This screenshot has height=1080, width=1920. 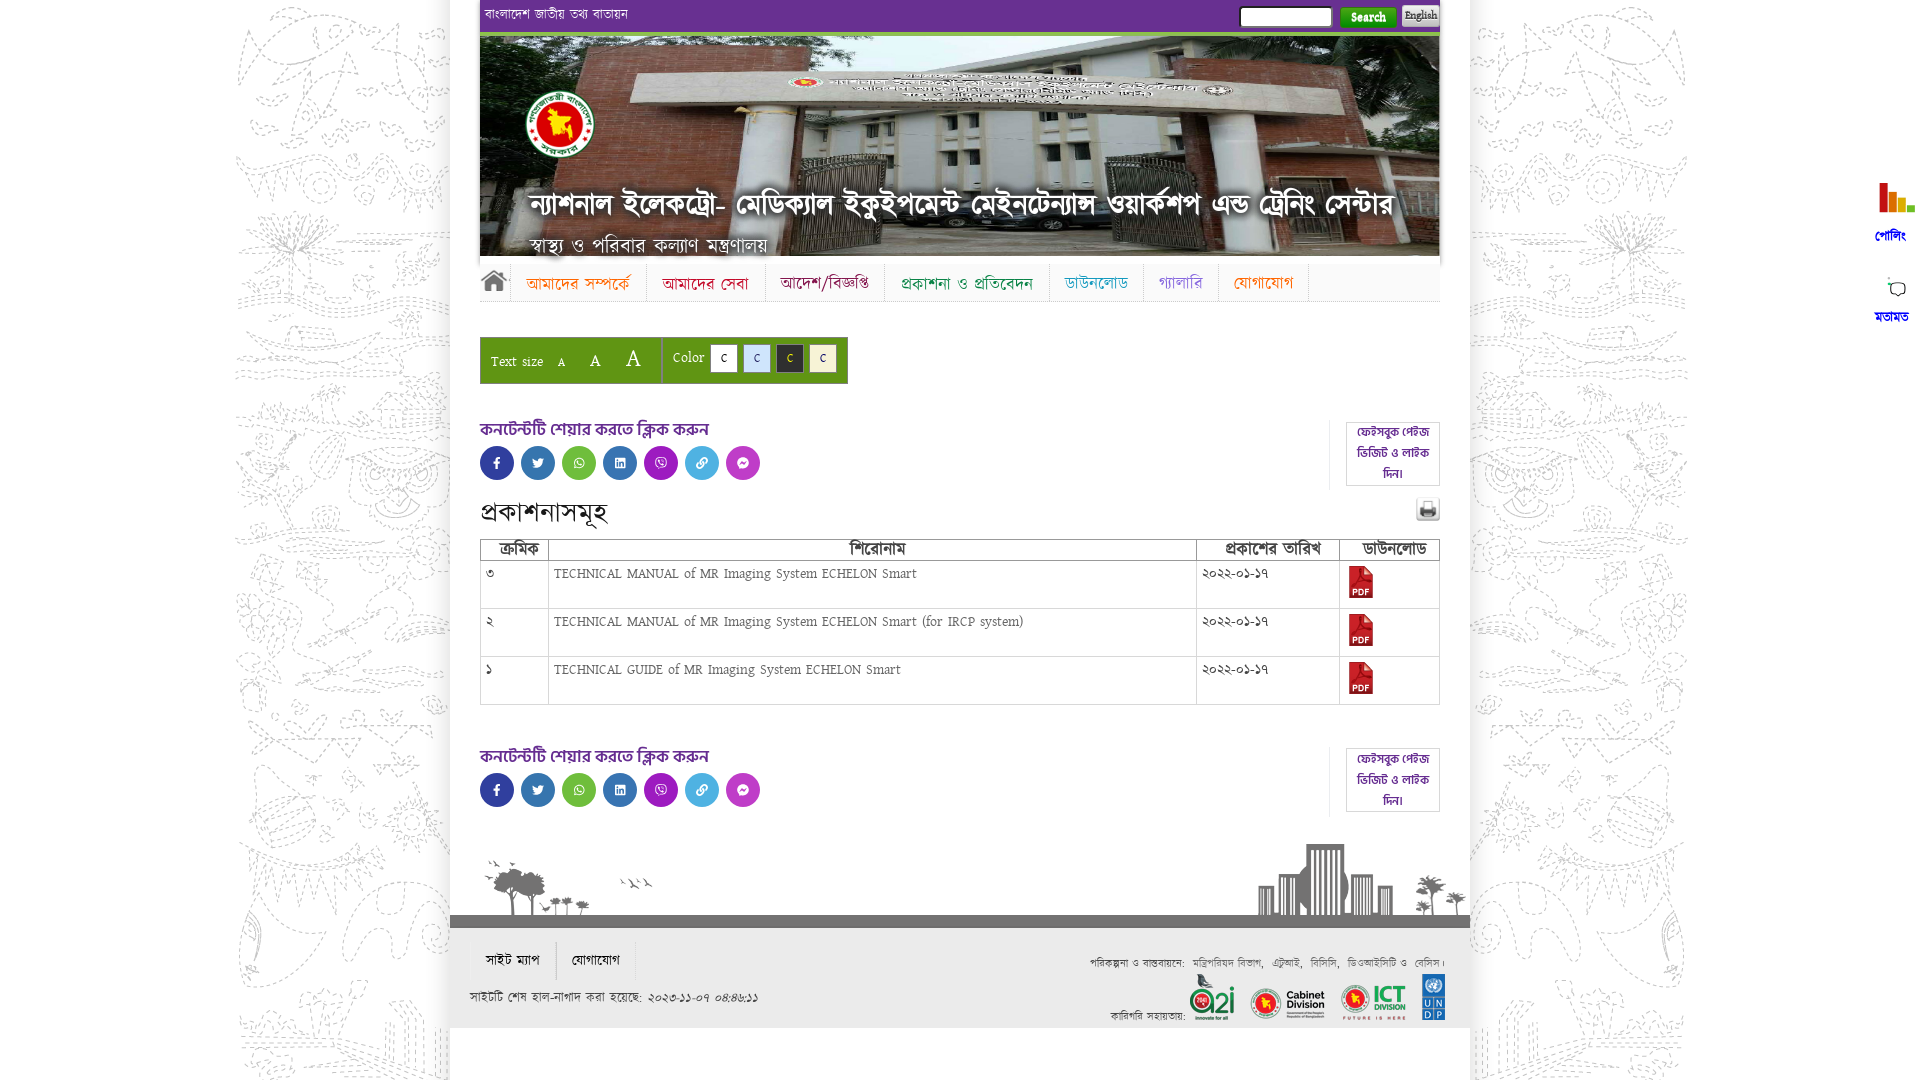 What do you see at coordinates (1361, 642) in the screenshot?
I see `2022-01-11-05-57-431c2e1a87e0f48a99bfdf39ccd3355b.pdf` at bounding box center [1361, 642].